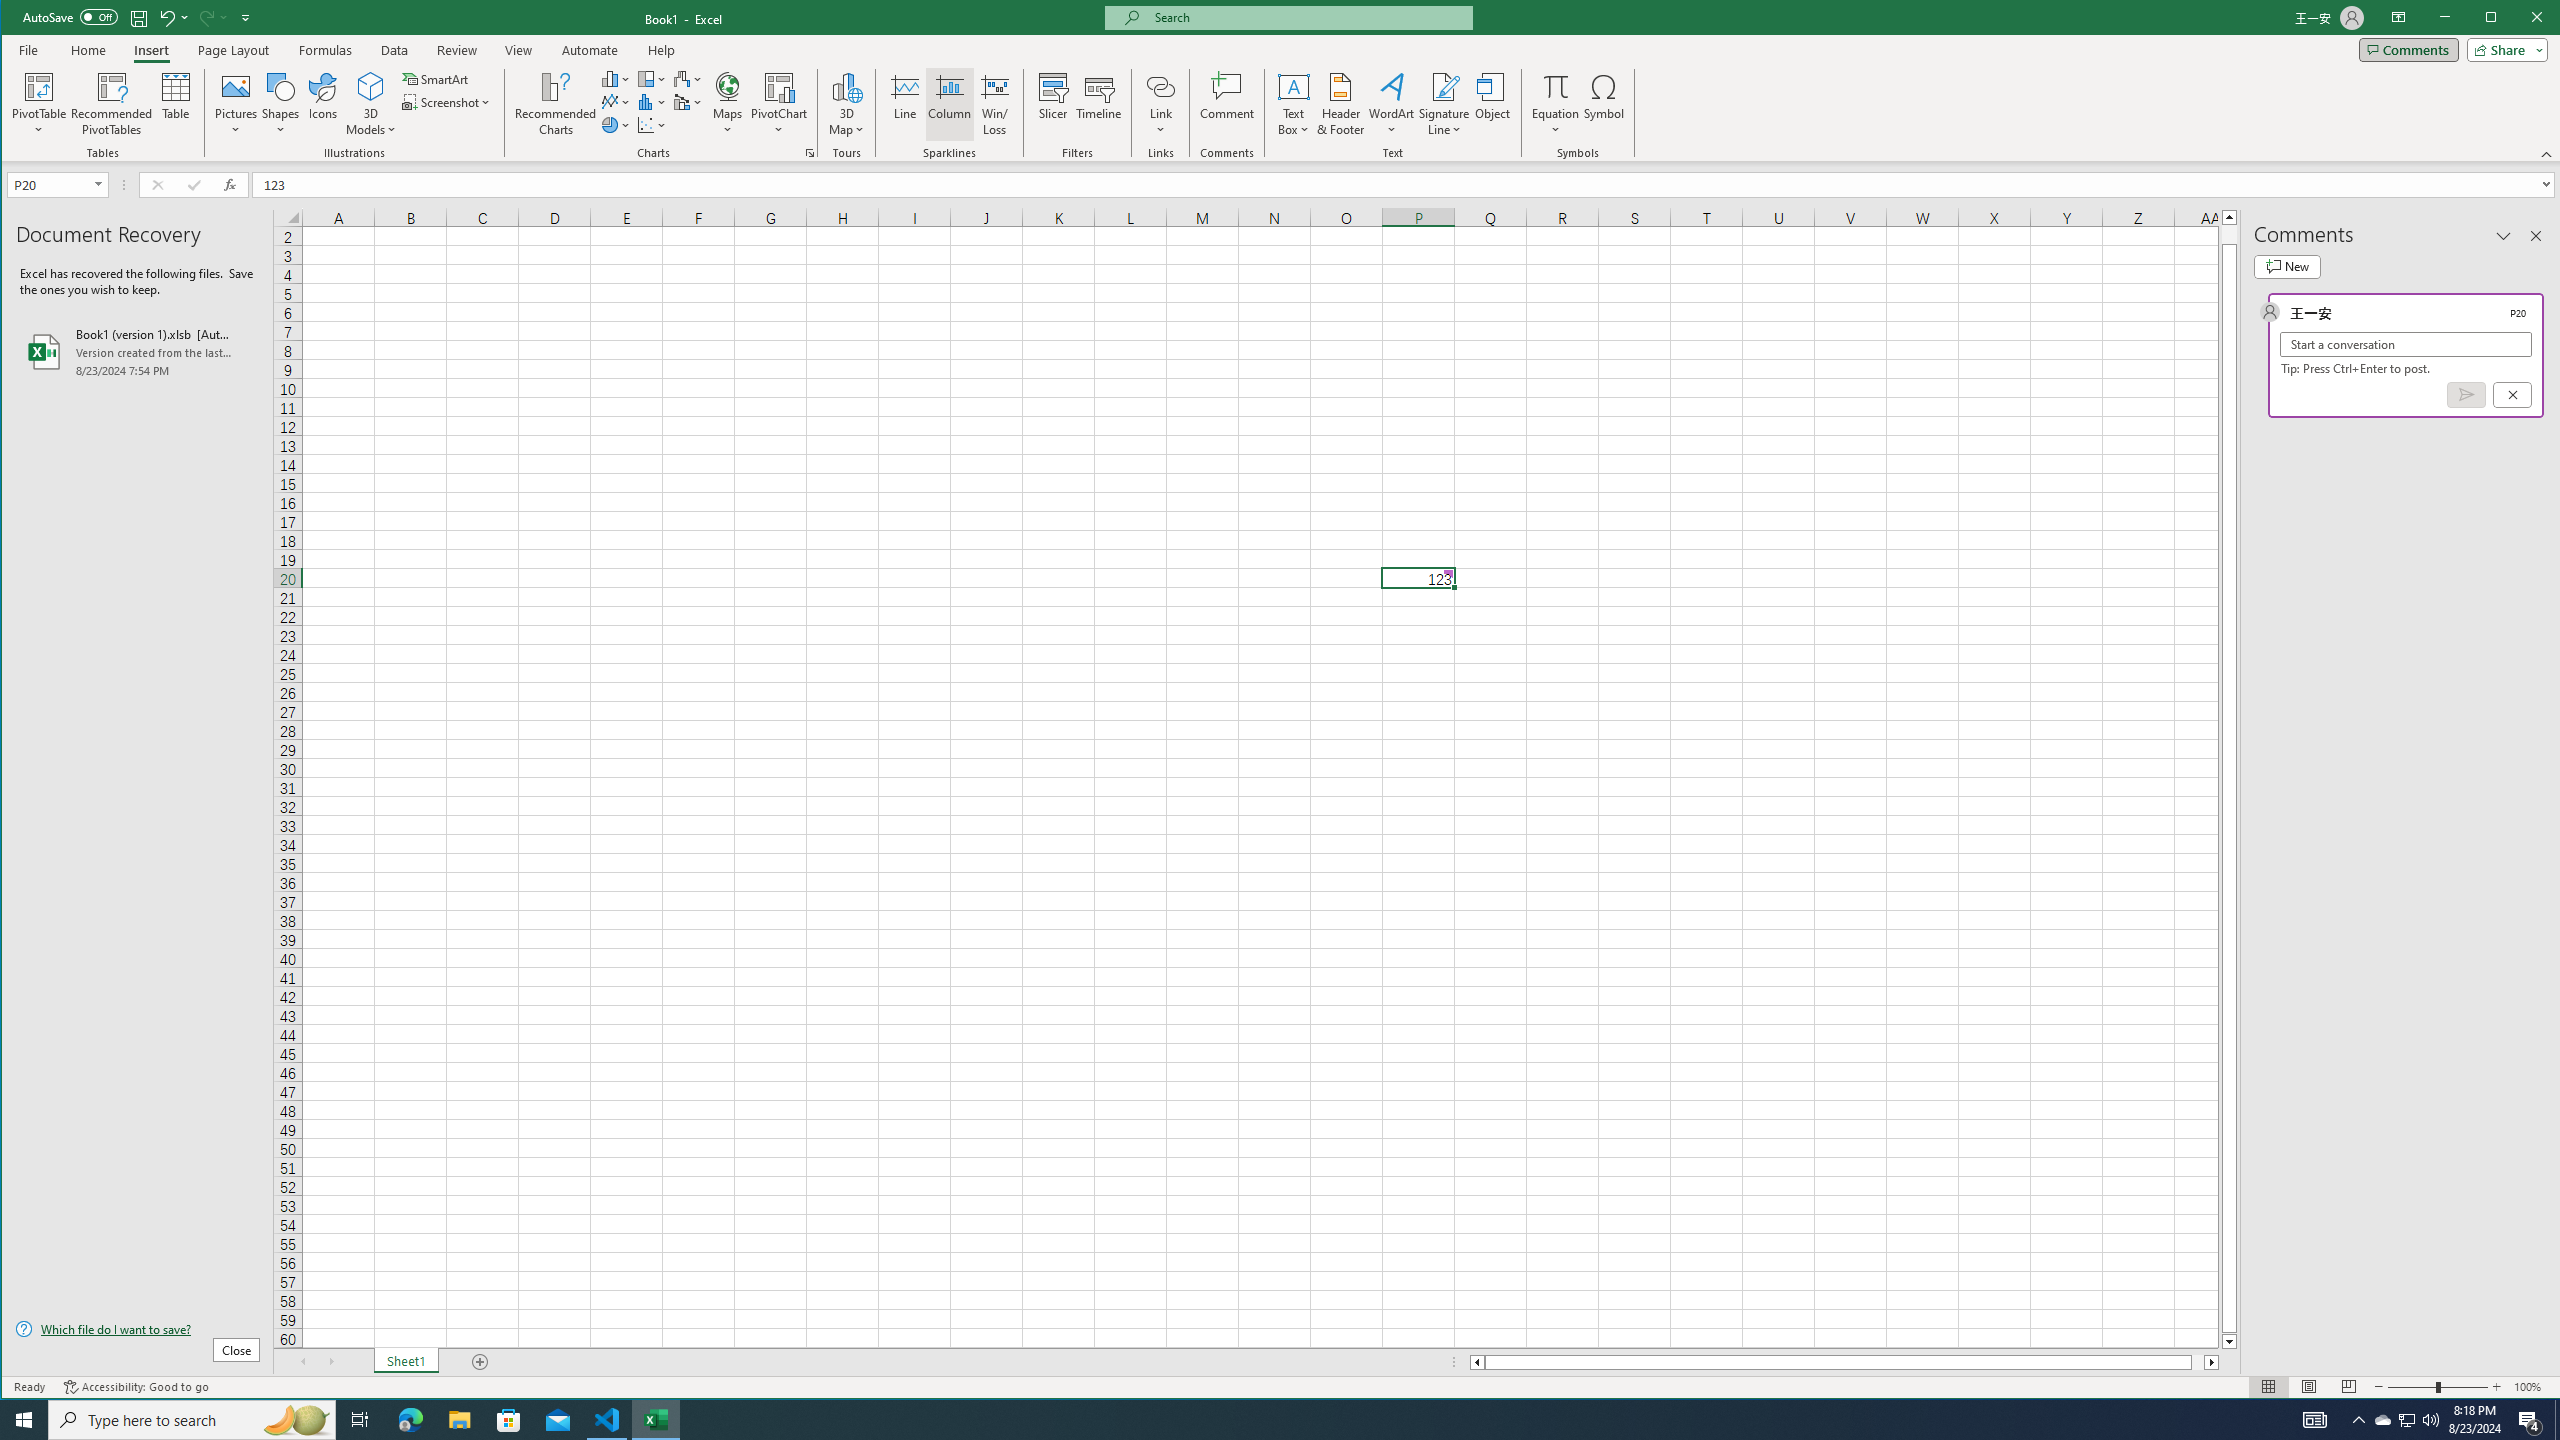 This screenshot has width=2560, height=1440. What do you see at coordinates (1341, 104) in the screenshot?
I see `Header & Footer...` at bounding box center [1341, 104].